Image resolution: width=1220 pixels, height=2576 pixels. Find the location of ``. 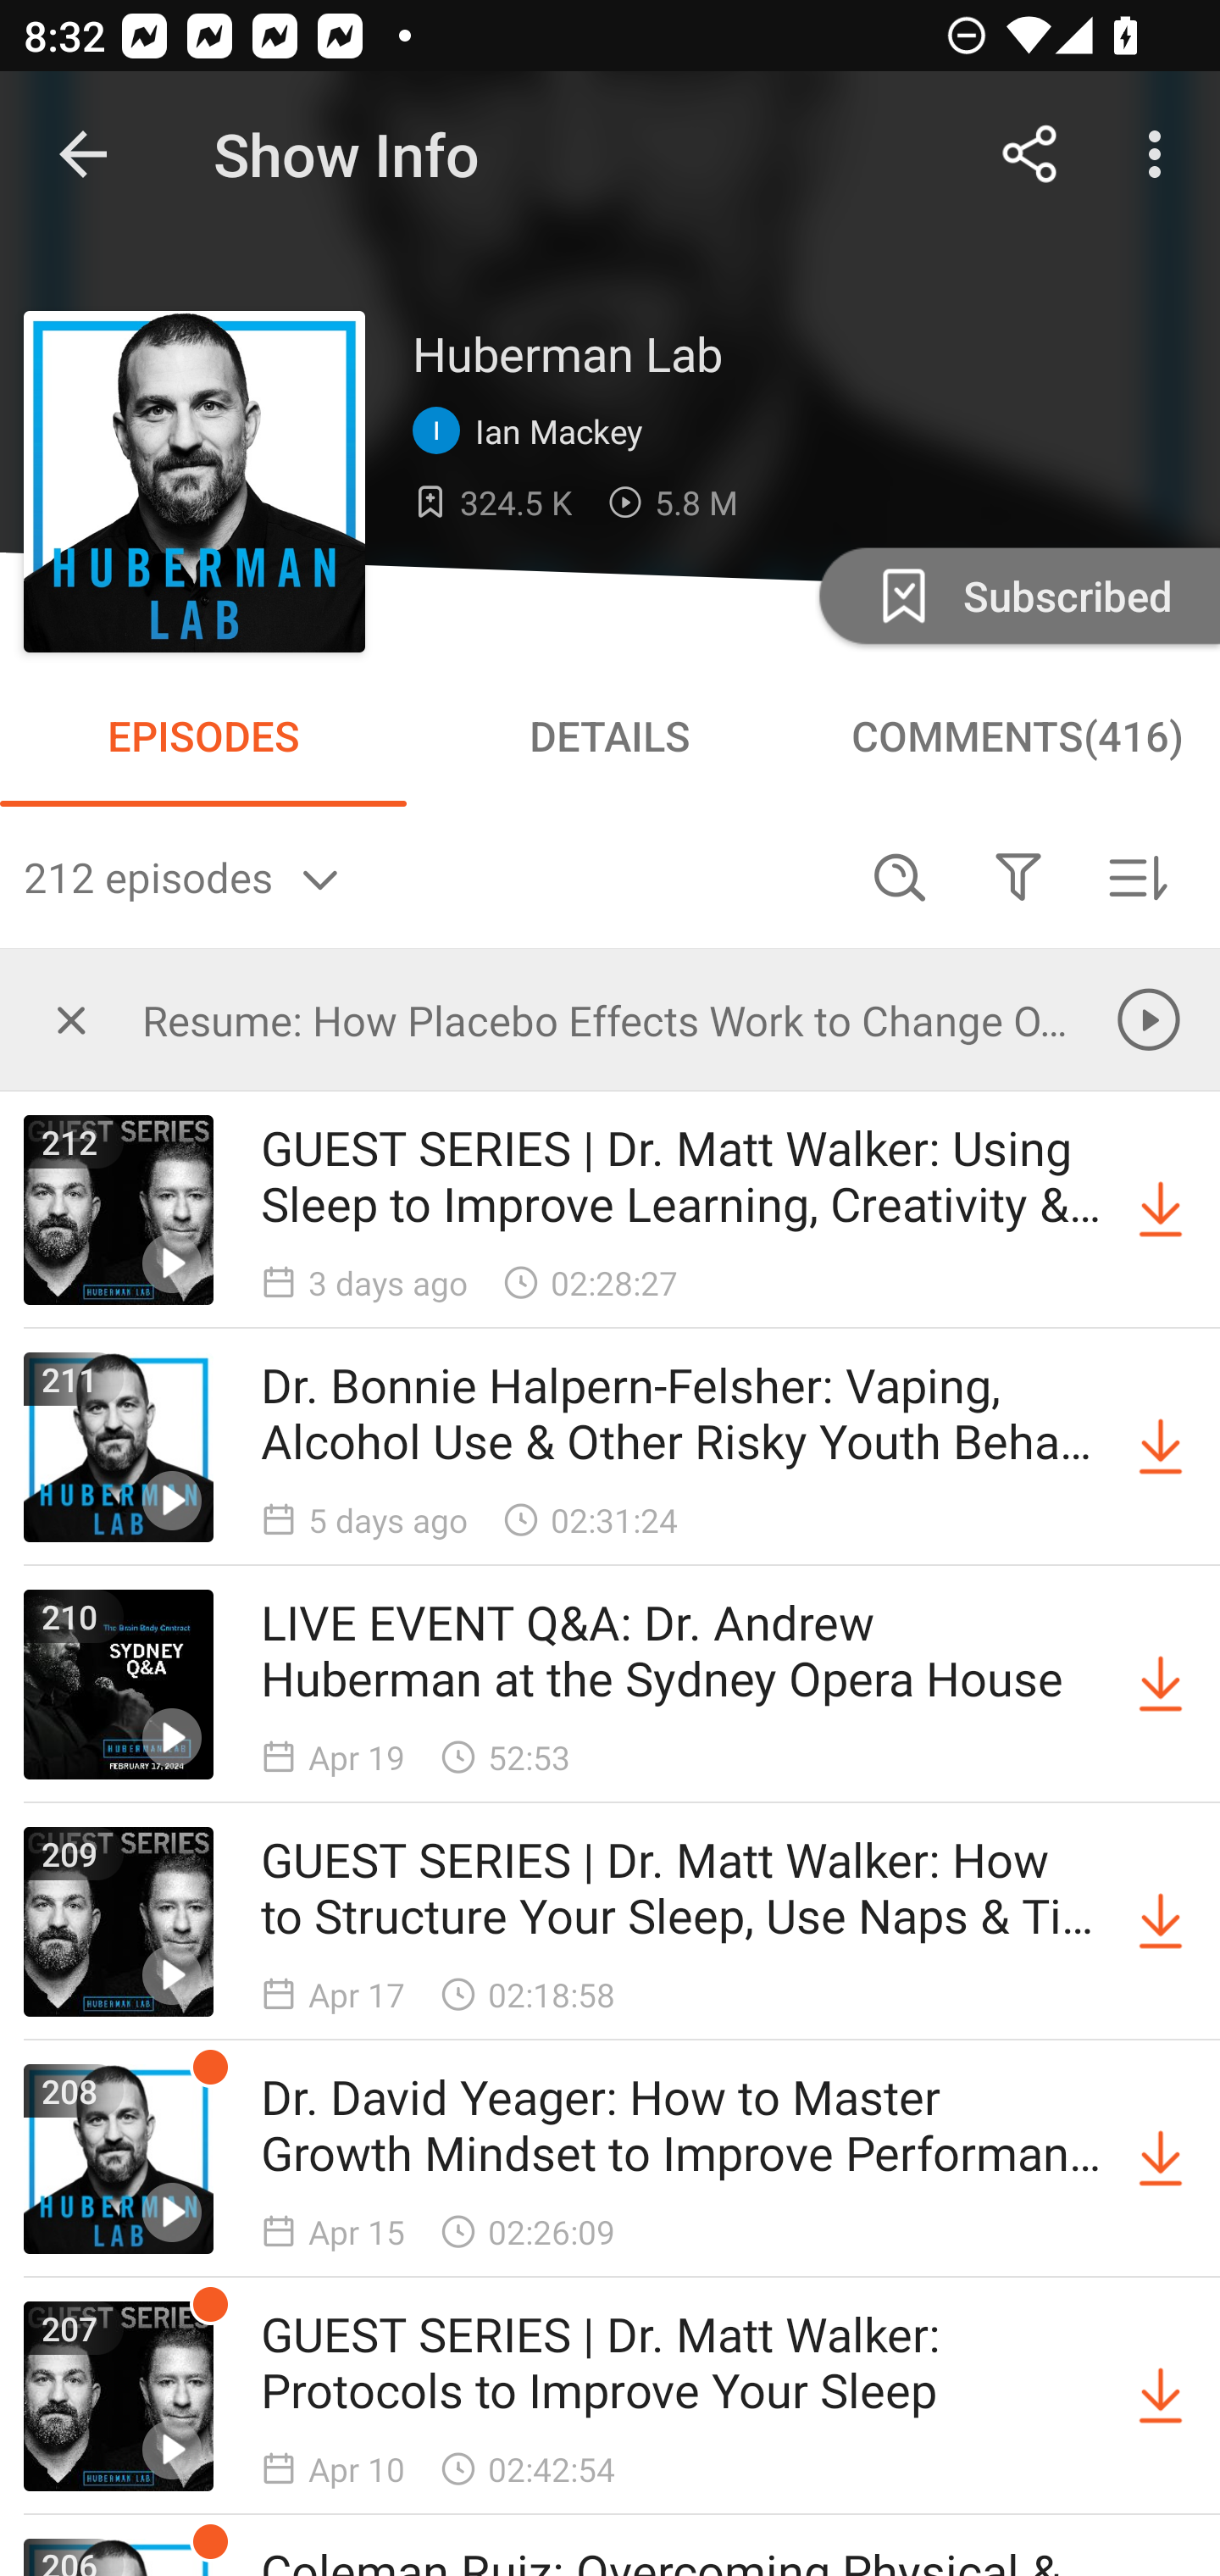

 is located at coordinates (1018, 876).